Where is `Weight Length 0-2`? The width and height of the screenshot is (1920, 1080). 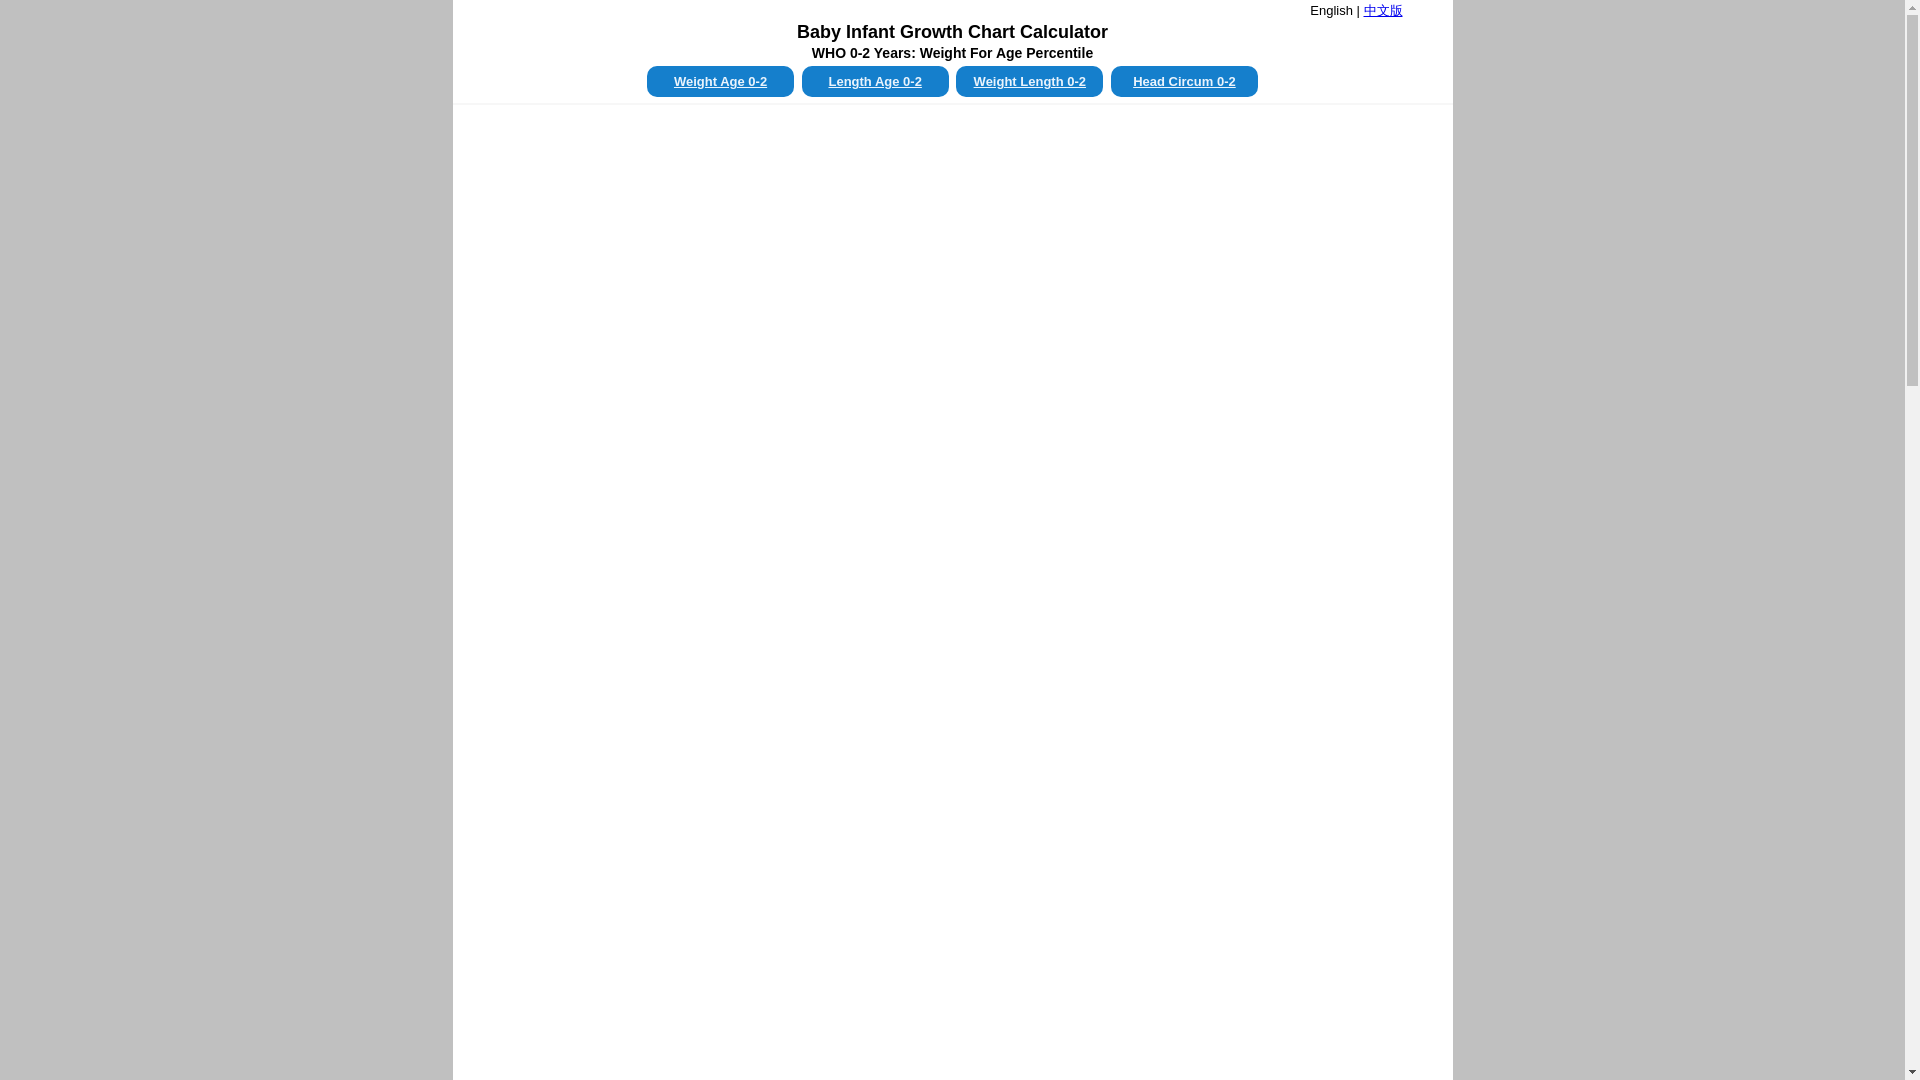 Weight Length 0-2 is located at coordinates (1029, 81).